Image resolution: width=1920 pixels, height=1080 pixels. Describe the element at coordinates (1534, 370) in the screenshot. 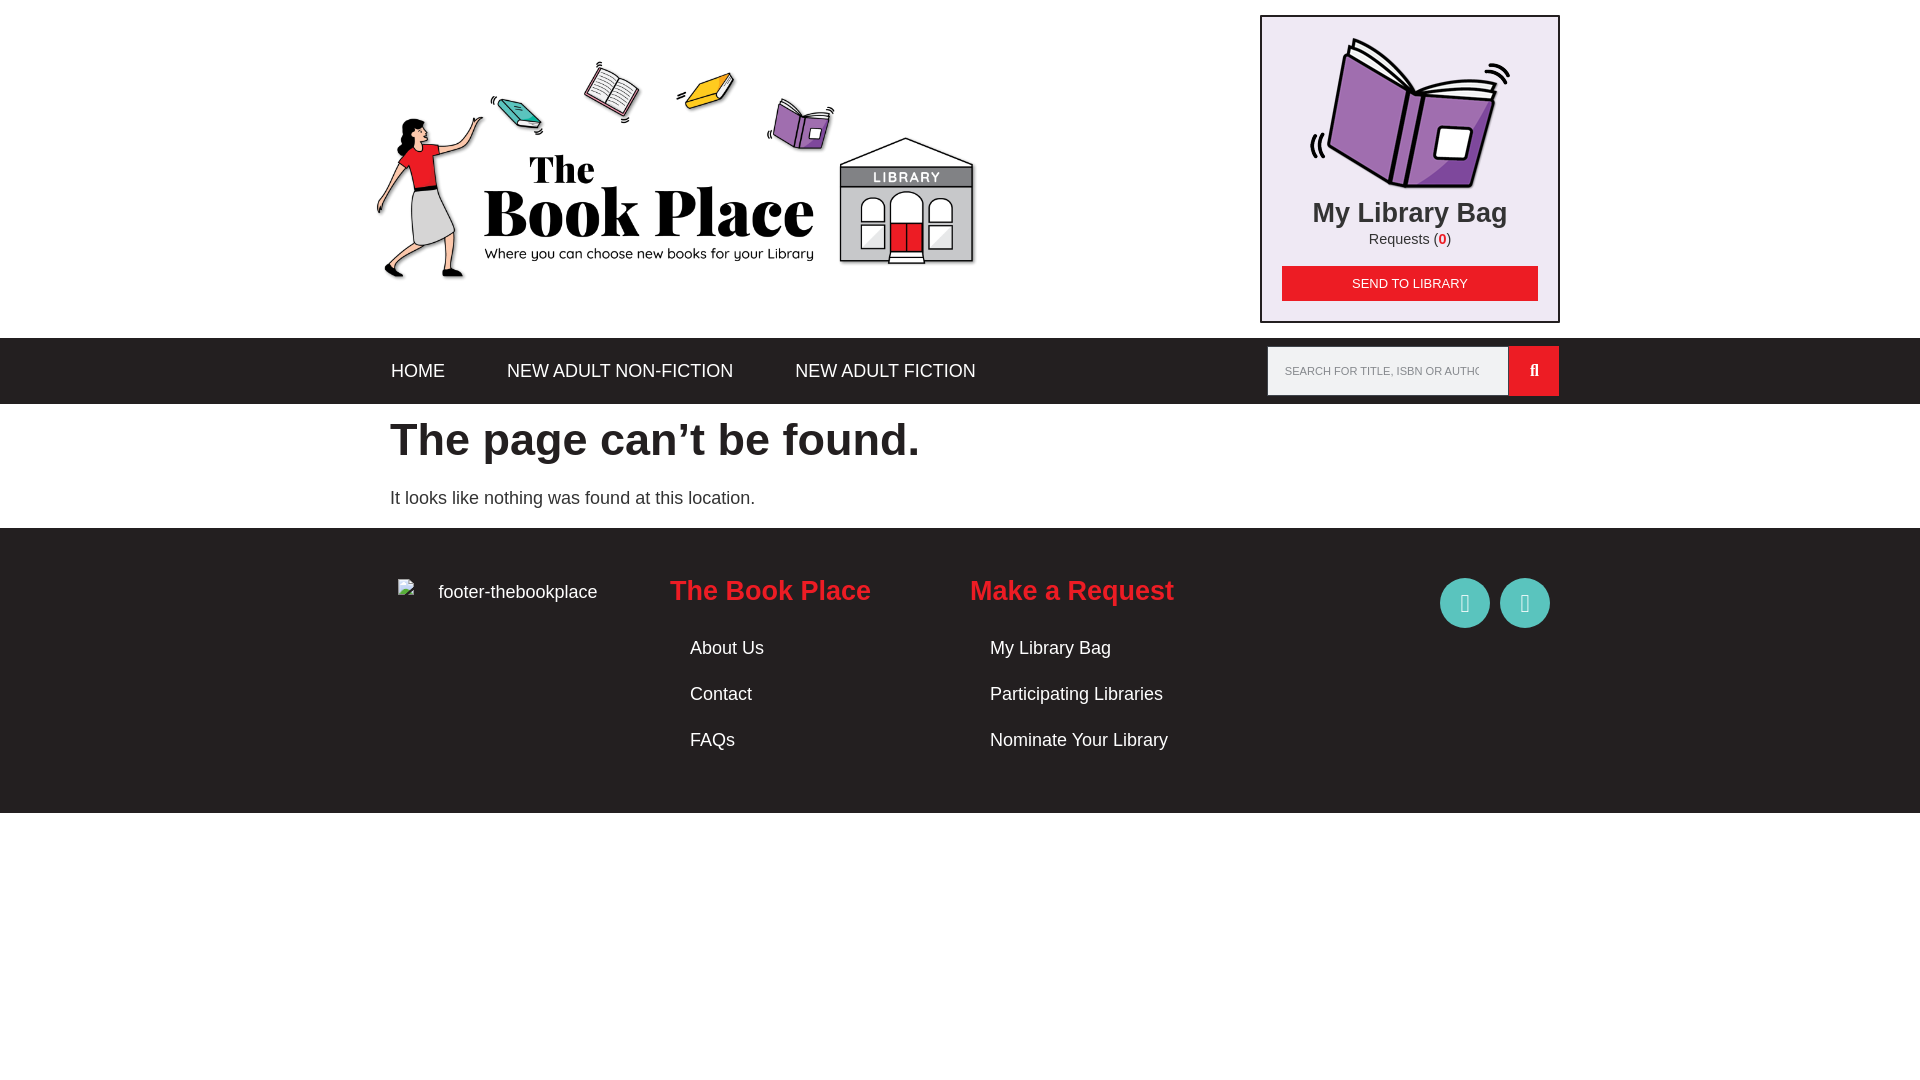

I see `Search` at that location.